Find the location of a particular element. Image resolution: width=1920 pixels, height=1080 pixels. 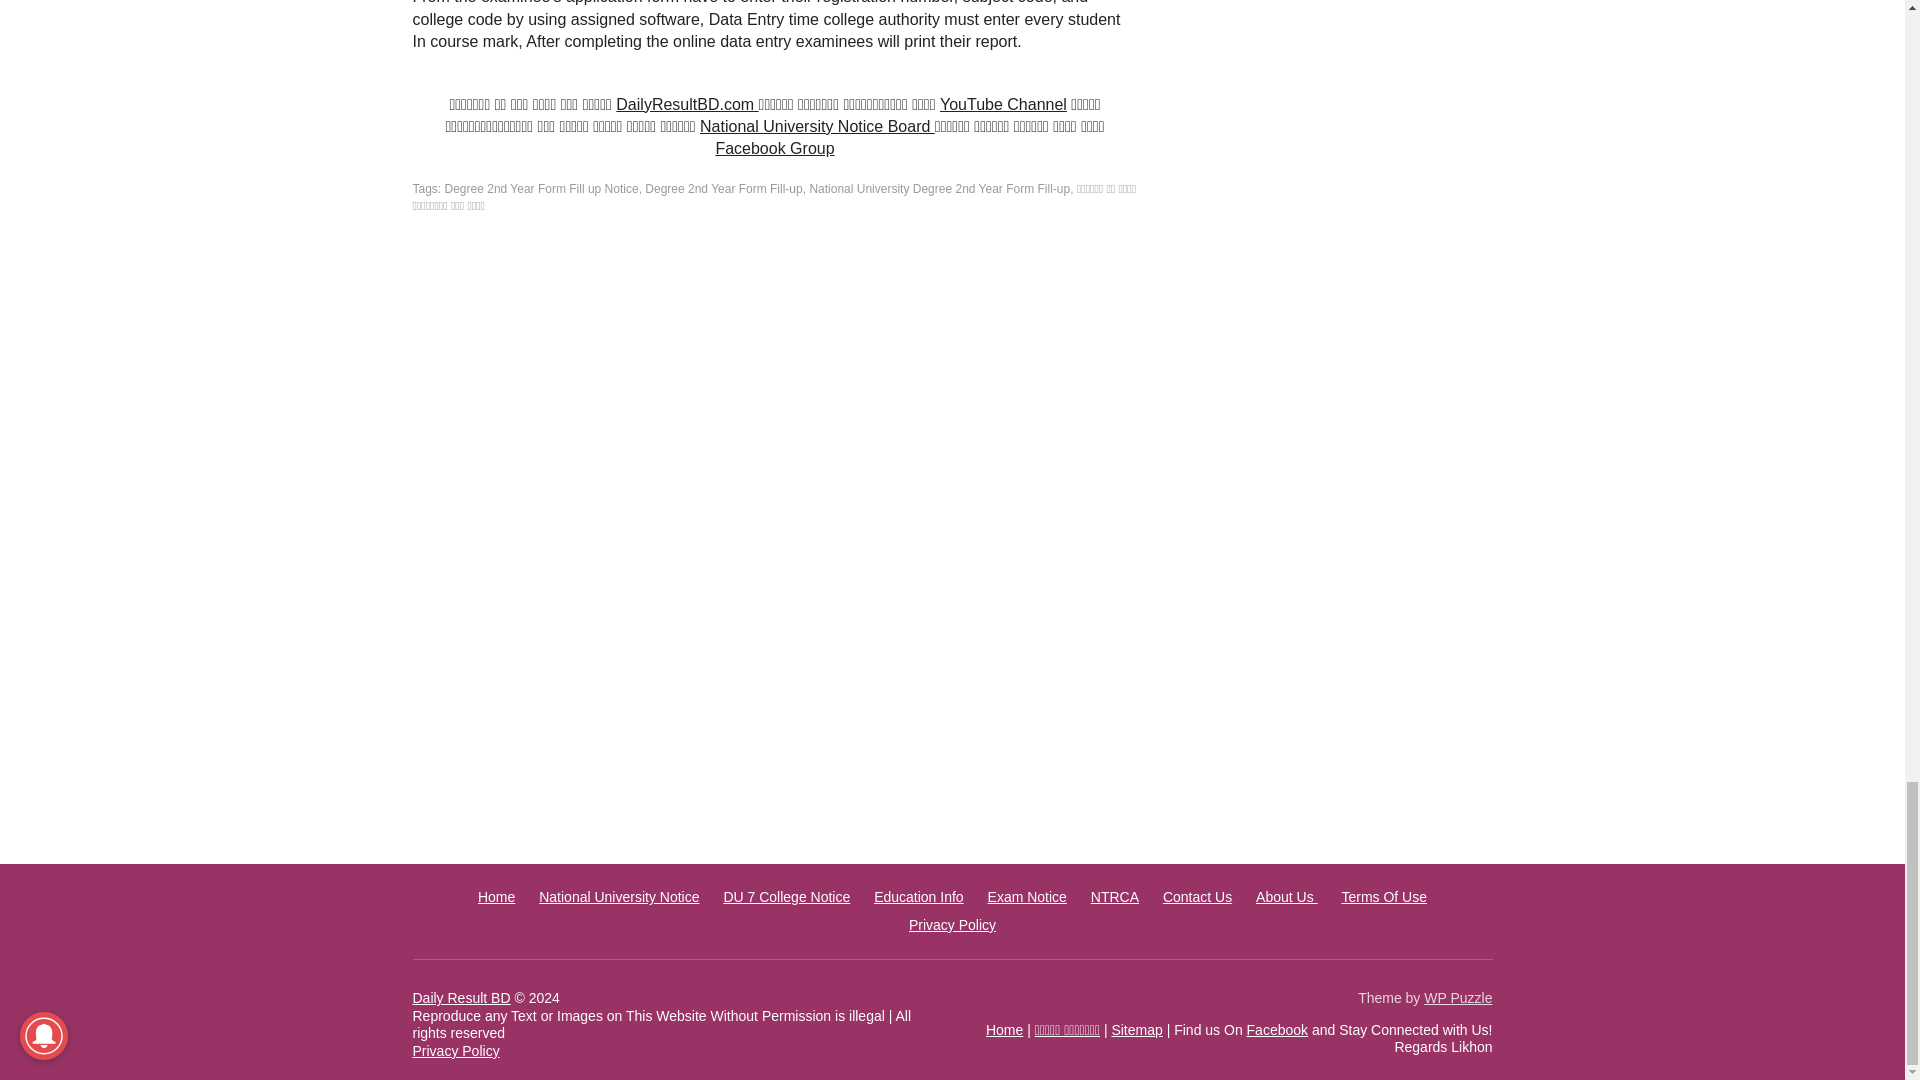

National University Notice Board is located at coordinates (818, 126).